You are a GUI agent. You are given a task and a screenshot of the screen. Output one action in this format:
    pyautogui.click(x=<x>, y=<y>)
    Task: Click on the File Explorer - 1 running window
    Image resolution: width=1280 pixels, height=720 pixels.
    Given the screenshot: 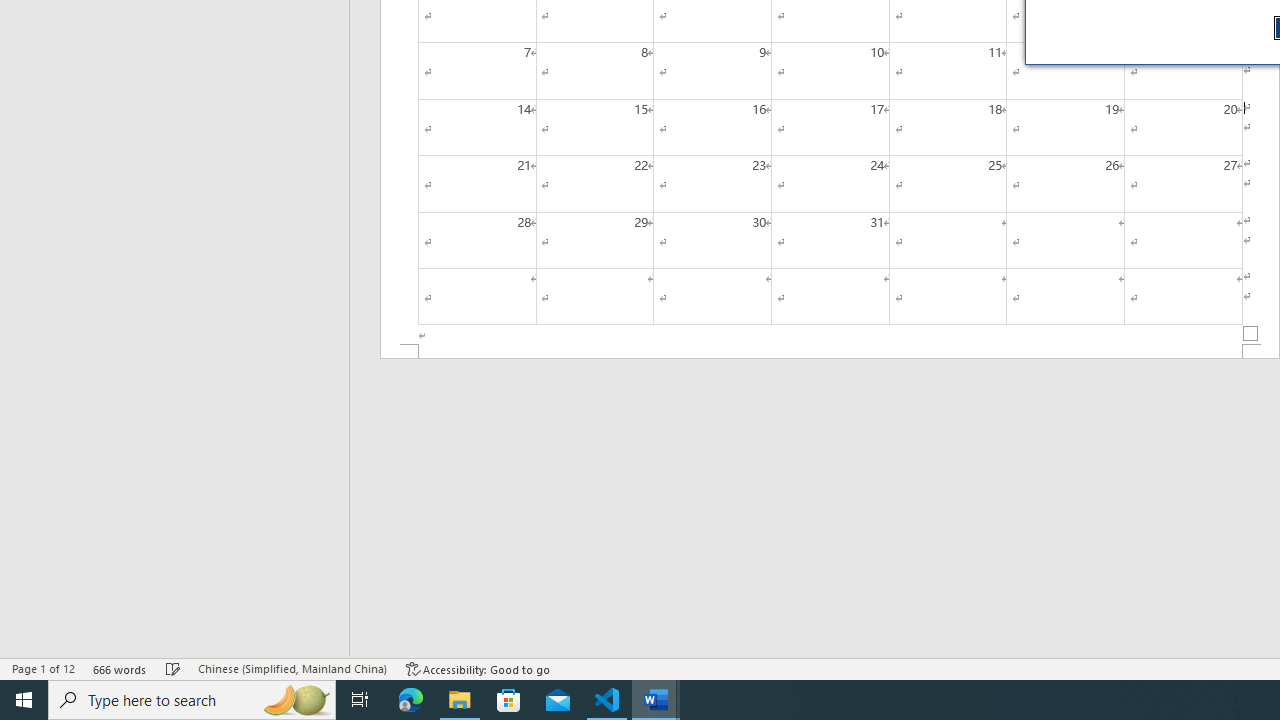 What is the action you would take?
    pyautogui.click(x=460, y=700)
    